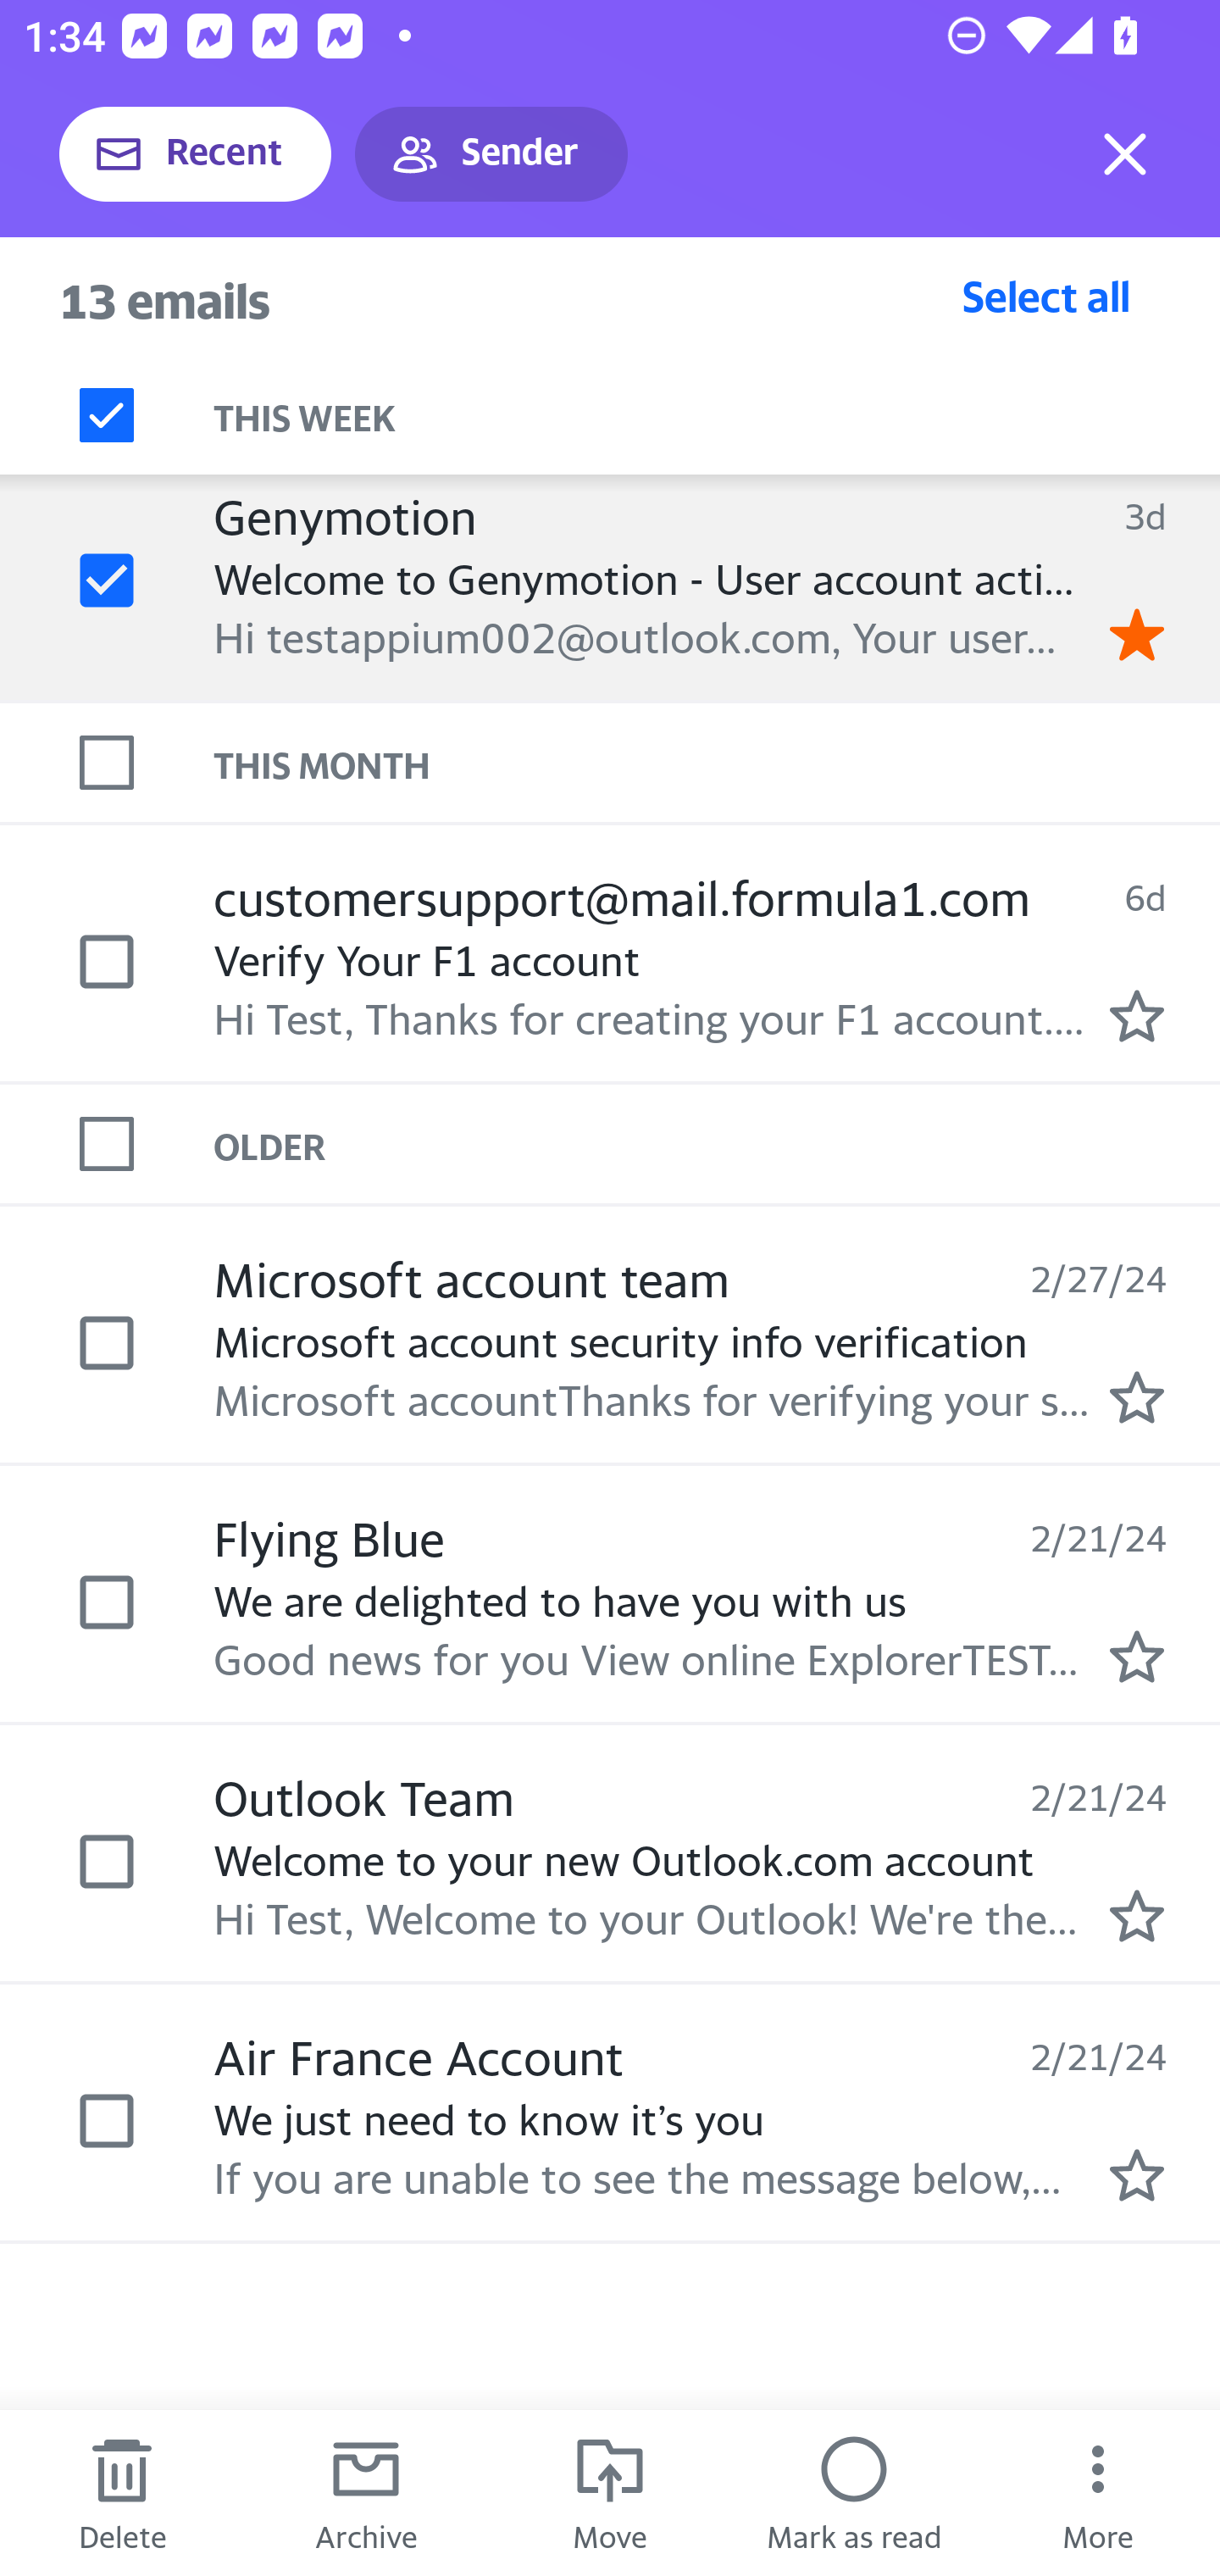 This screenshot has height=2576, width=1220. What do you see at coordinates (1137, 1016) in the screenshot?
I see `Mark as starred.` at bounding box center [1137, 1016].